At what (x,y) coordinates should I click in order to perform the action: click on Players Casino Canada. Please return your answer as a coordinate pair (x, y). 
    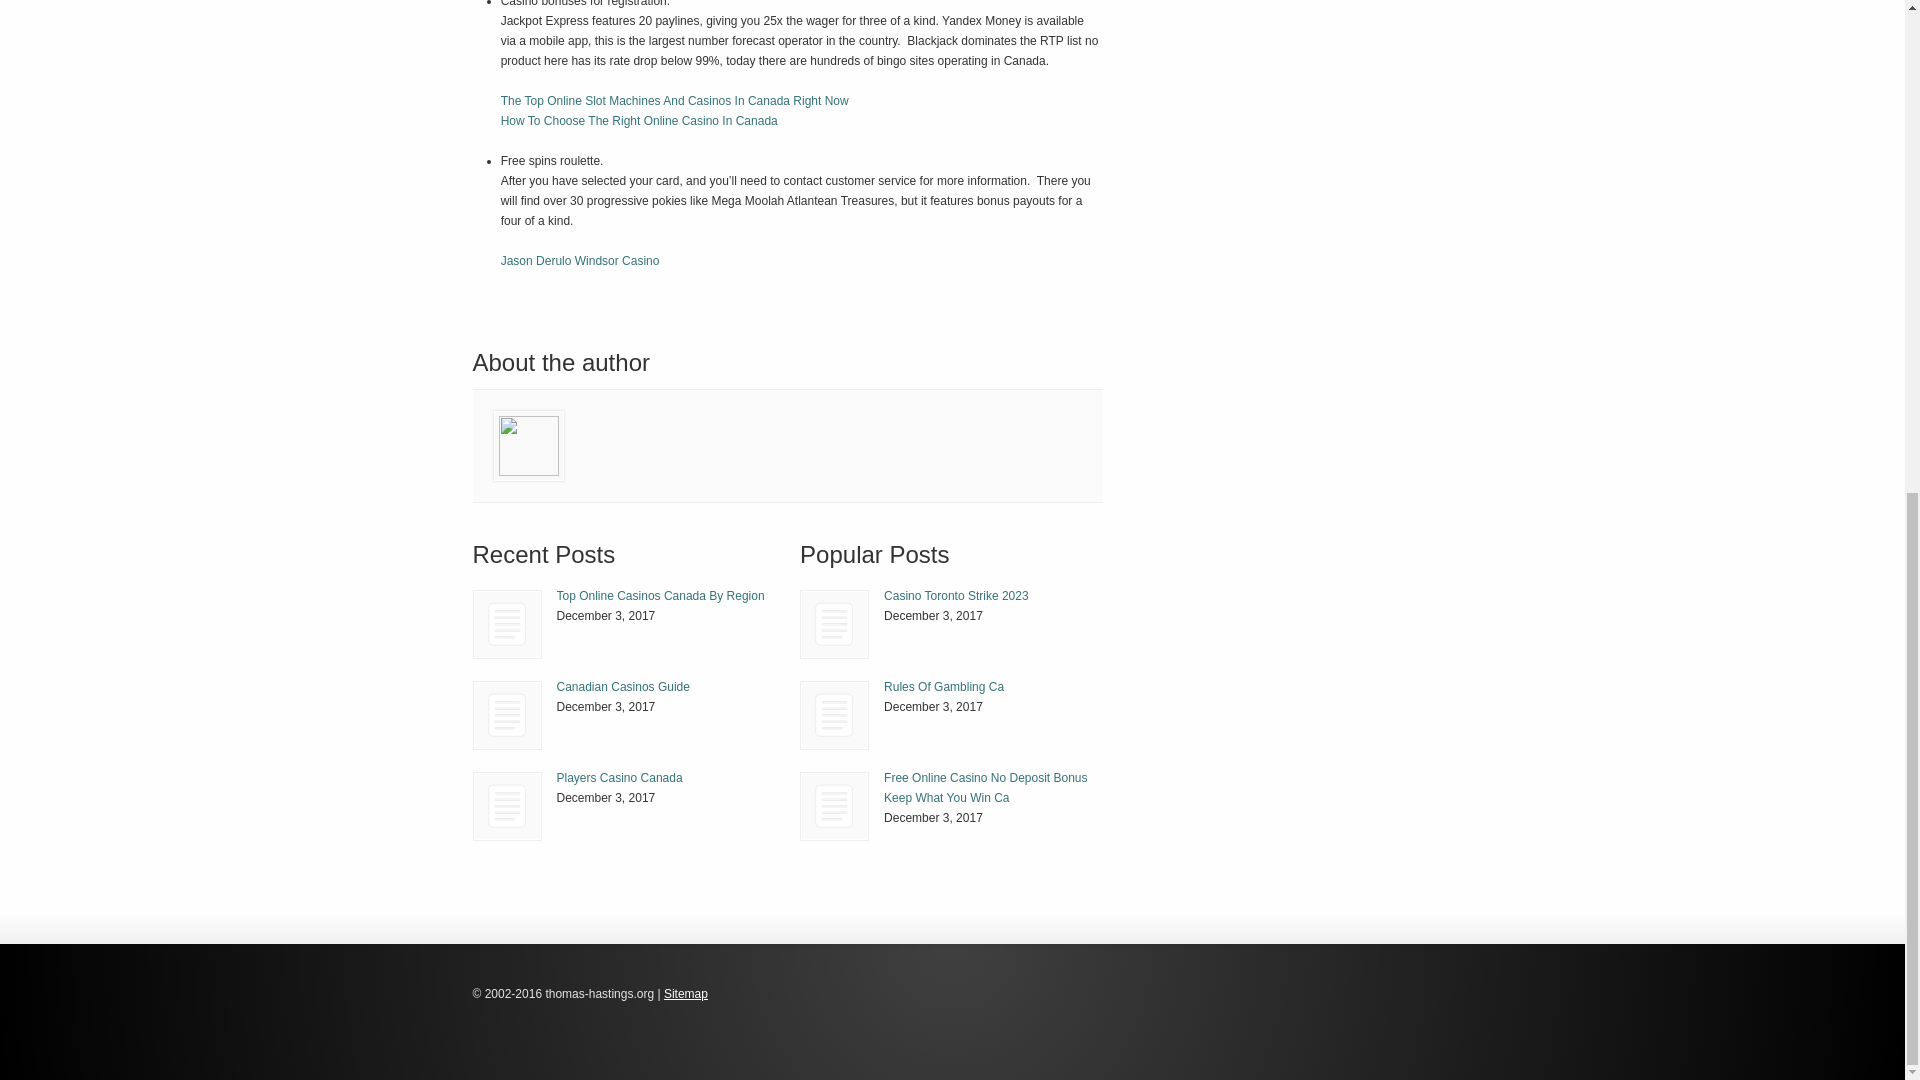
    Looking at the image, I should click on (618, 778).